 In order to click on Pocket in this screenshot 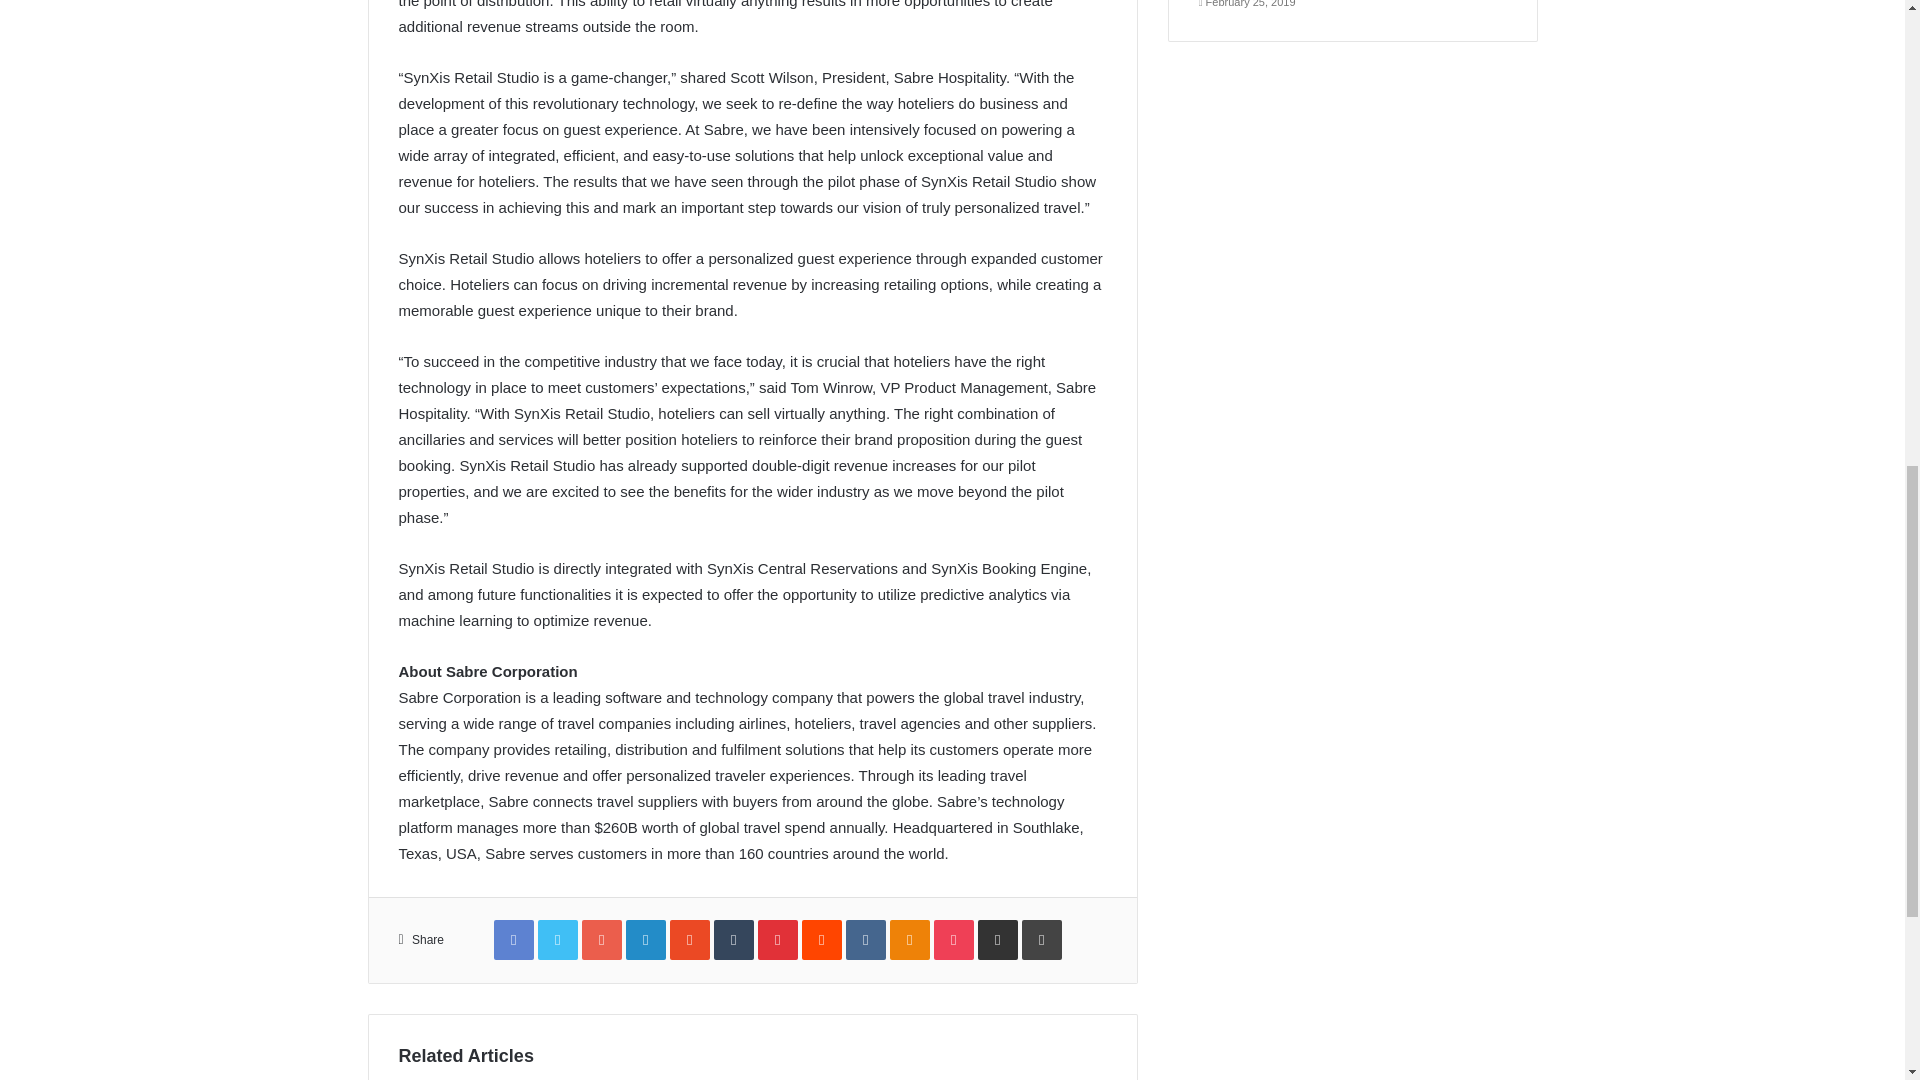, I will do `click(953, 940)`.